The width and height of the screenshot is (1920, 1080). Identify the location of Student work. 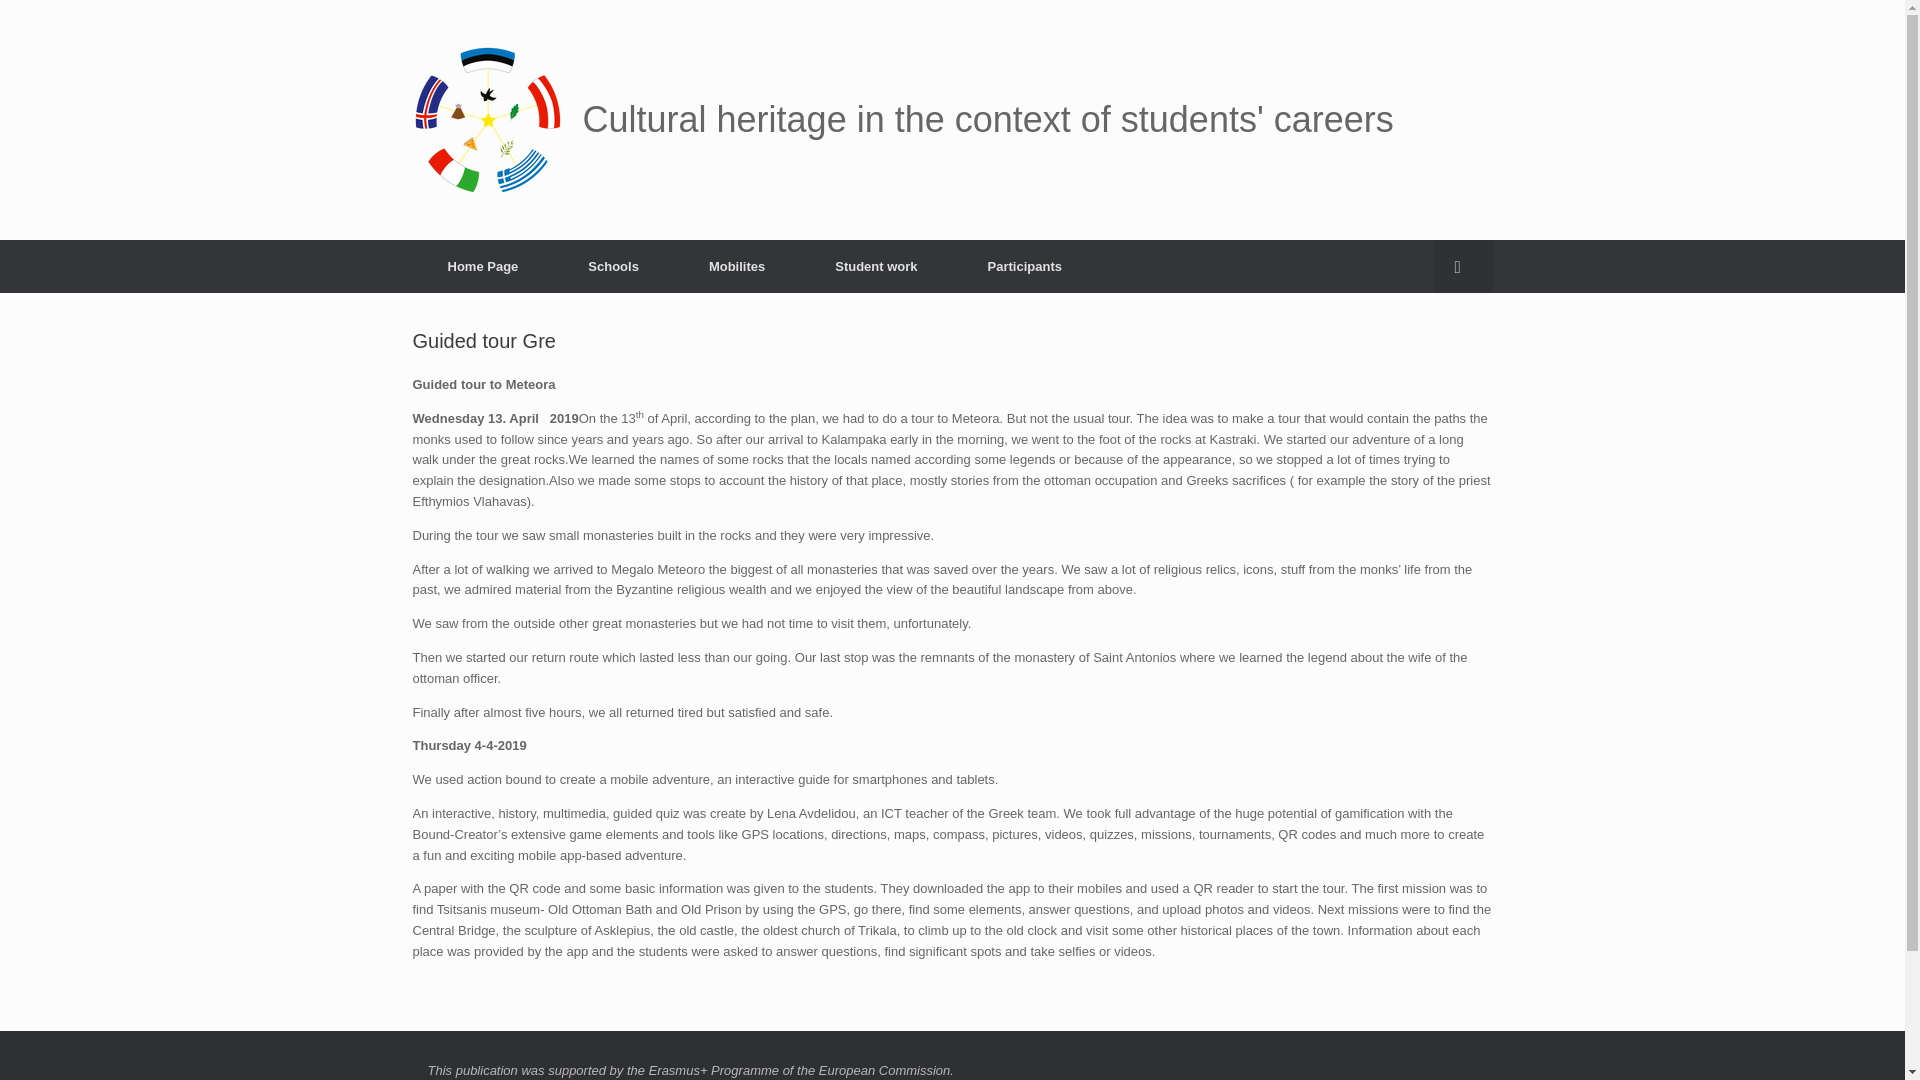
(876, 266).